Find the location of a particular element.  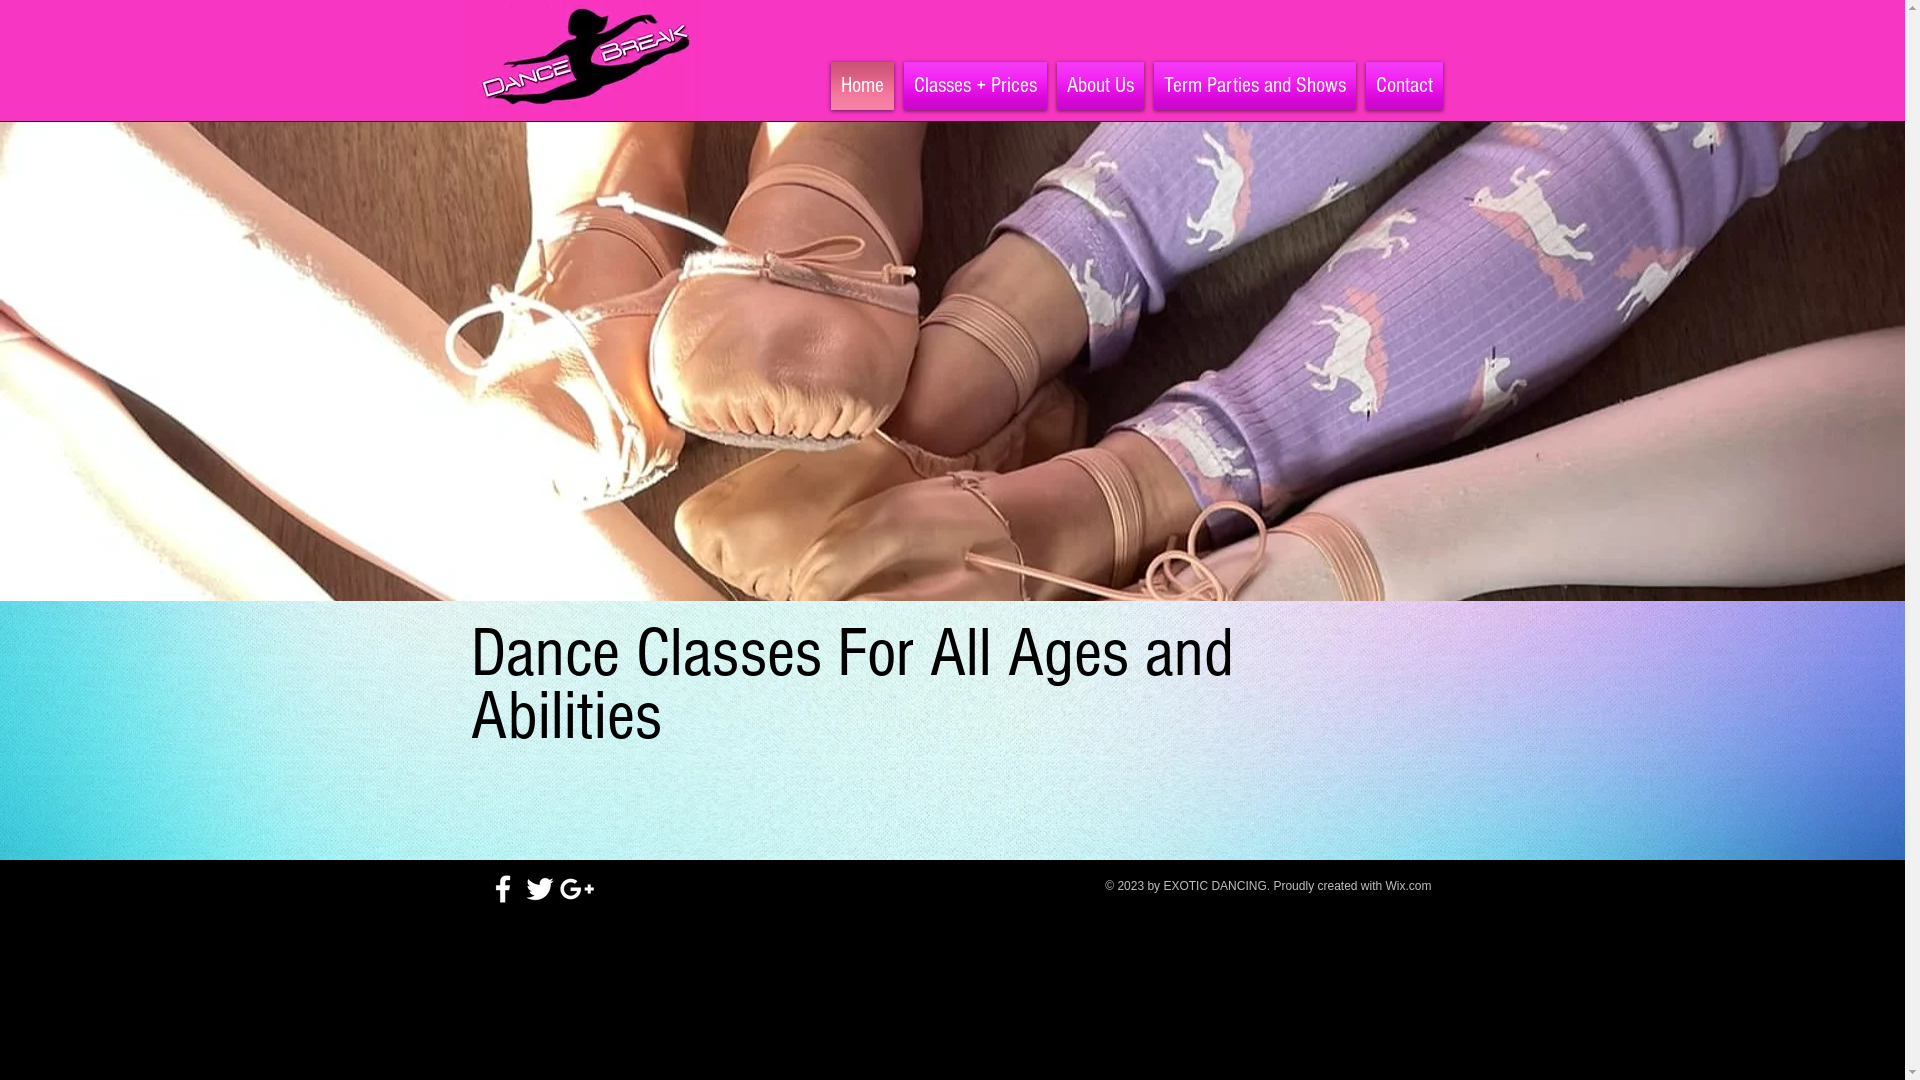

logo.jpg is located at coordinates (581, 60).